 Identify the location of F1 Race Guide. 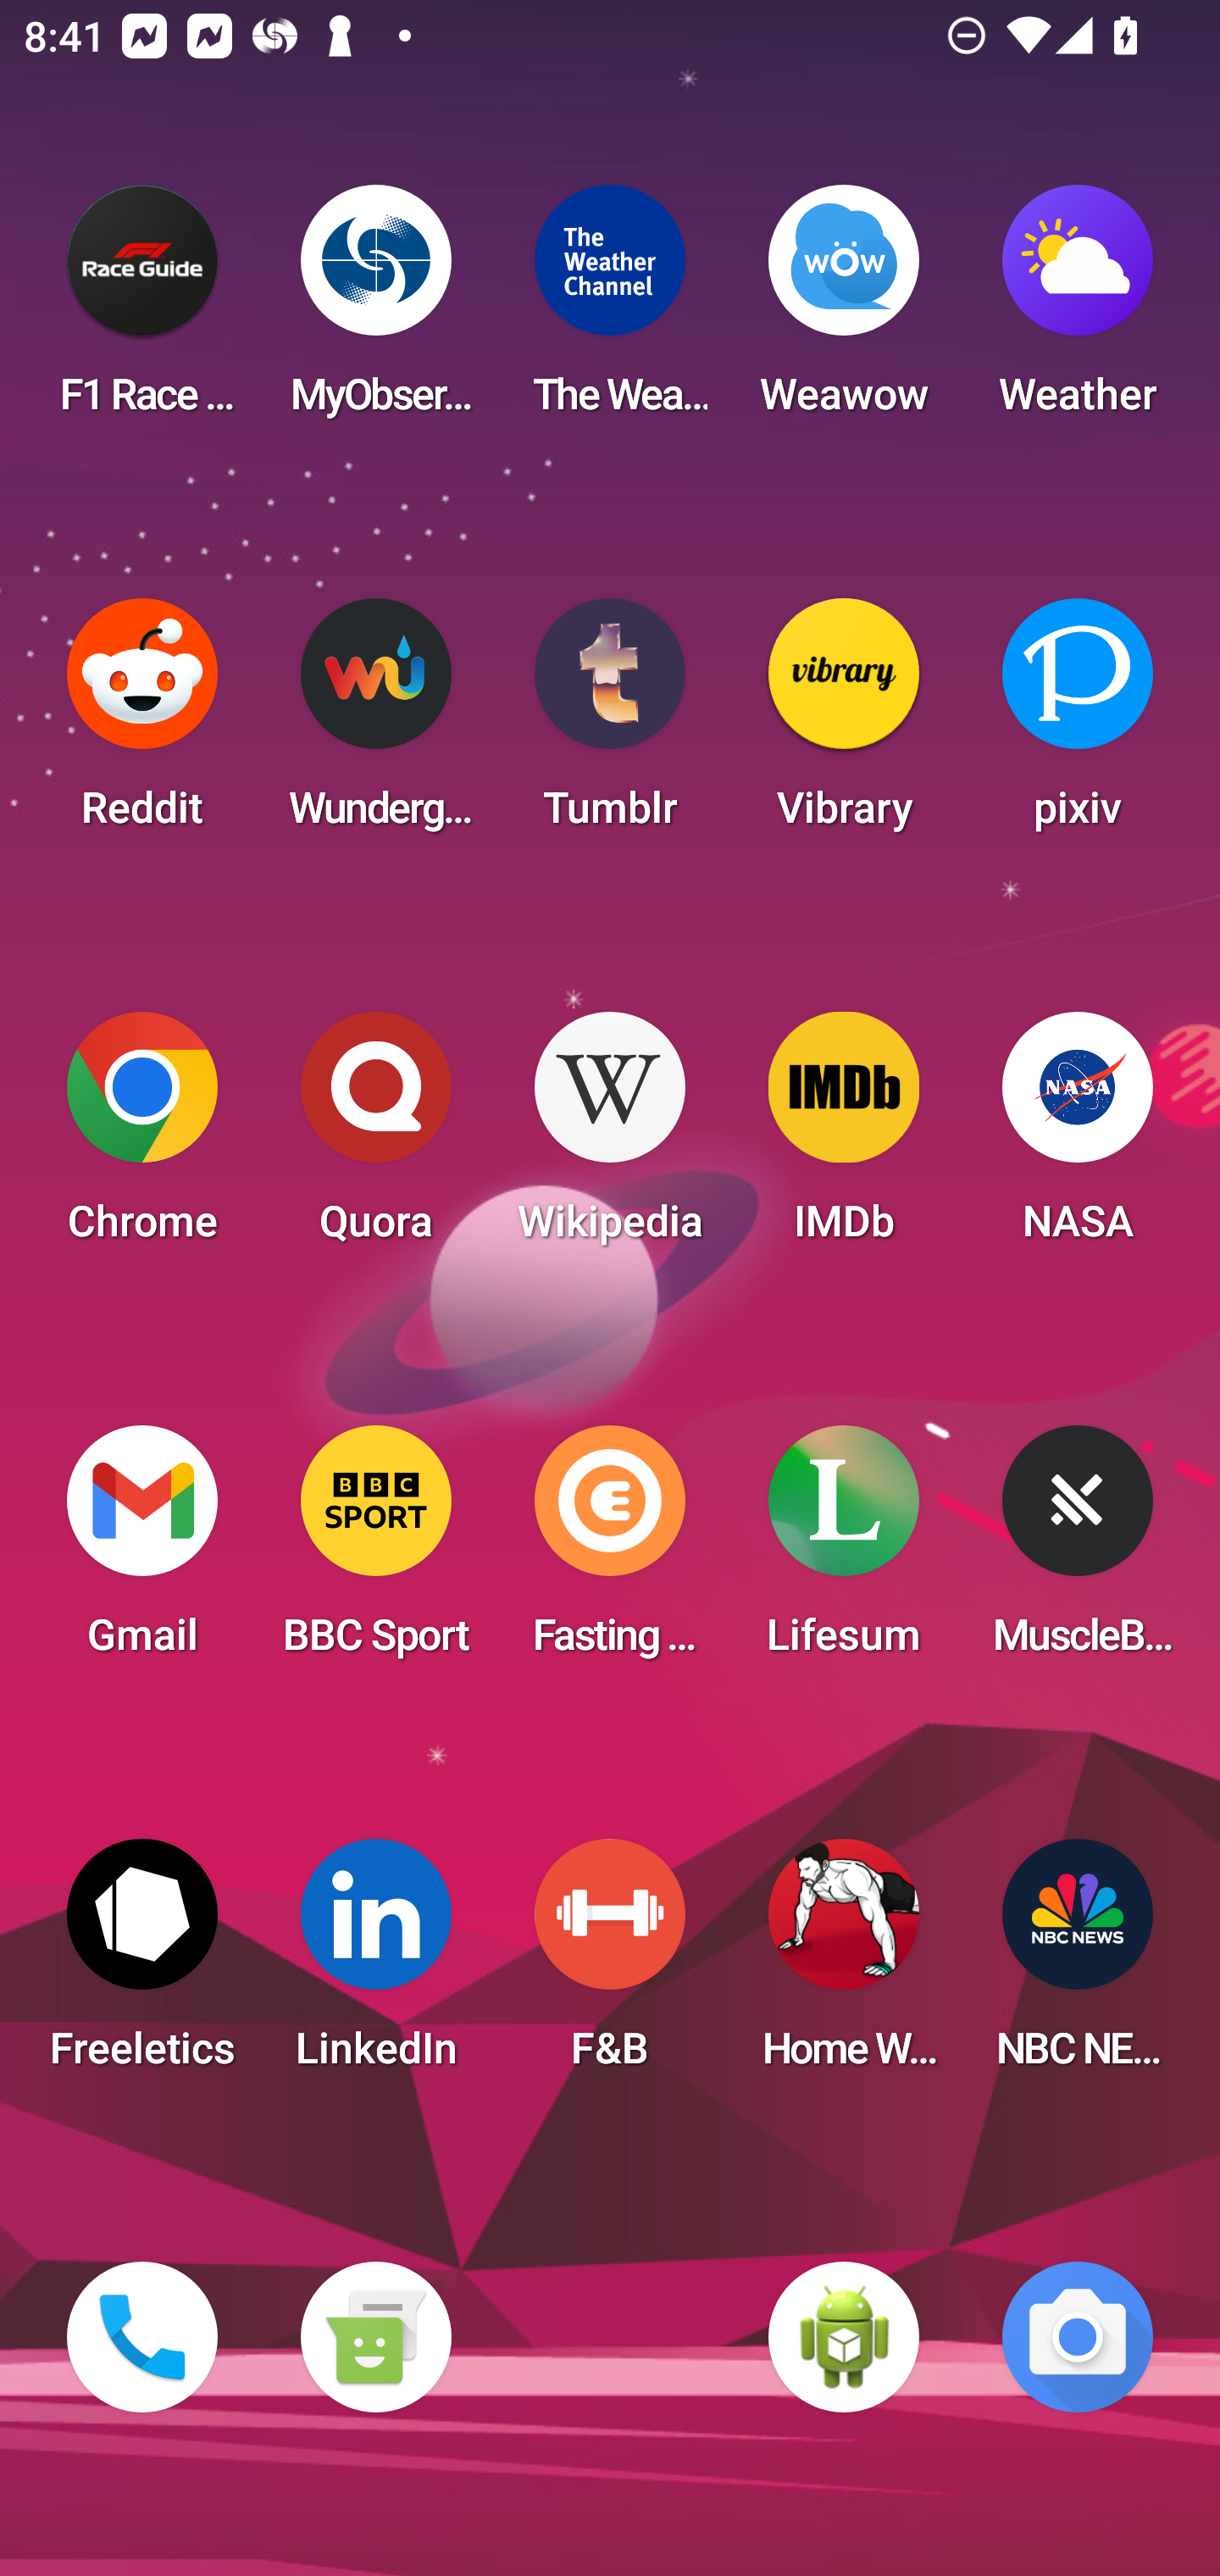
(142, 310).